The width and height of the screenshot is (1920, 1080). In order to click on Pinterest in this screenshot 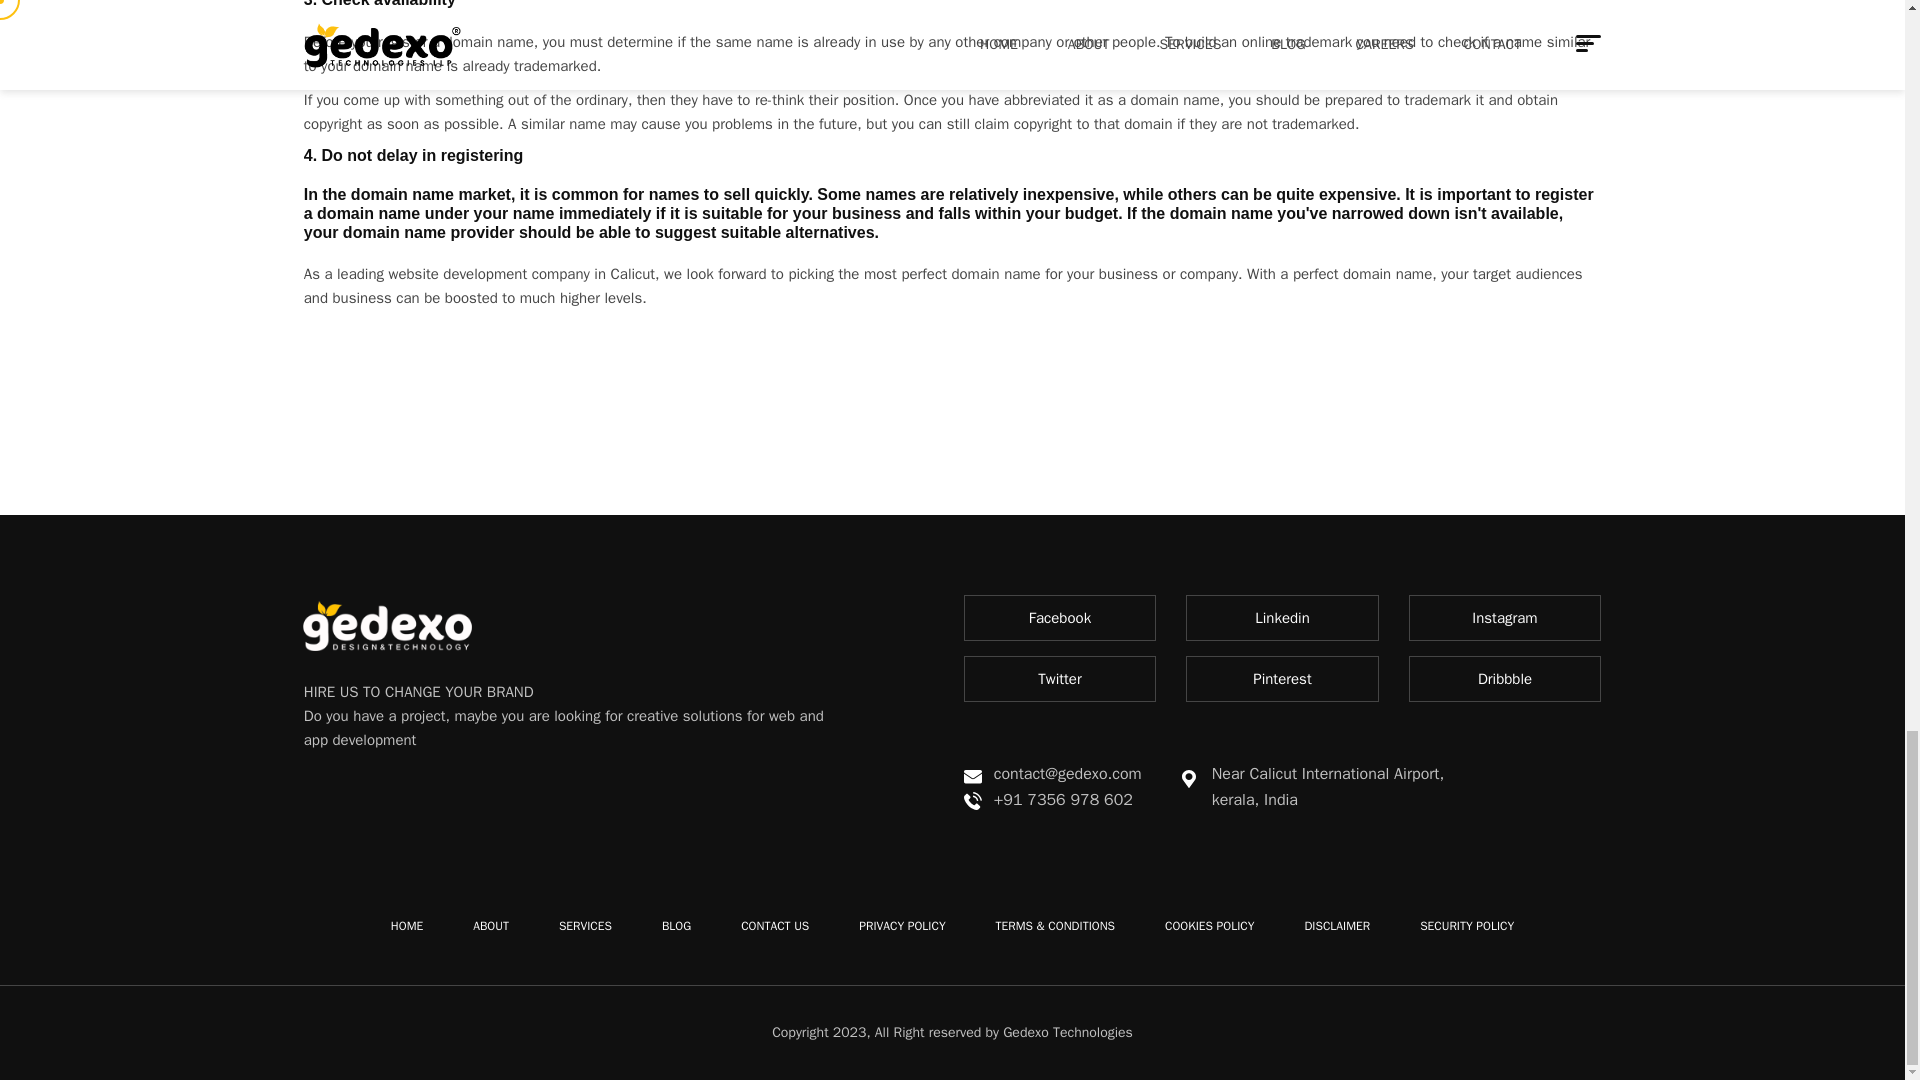, I will do `click(1282, 678)`.